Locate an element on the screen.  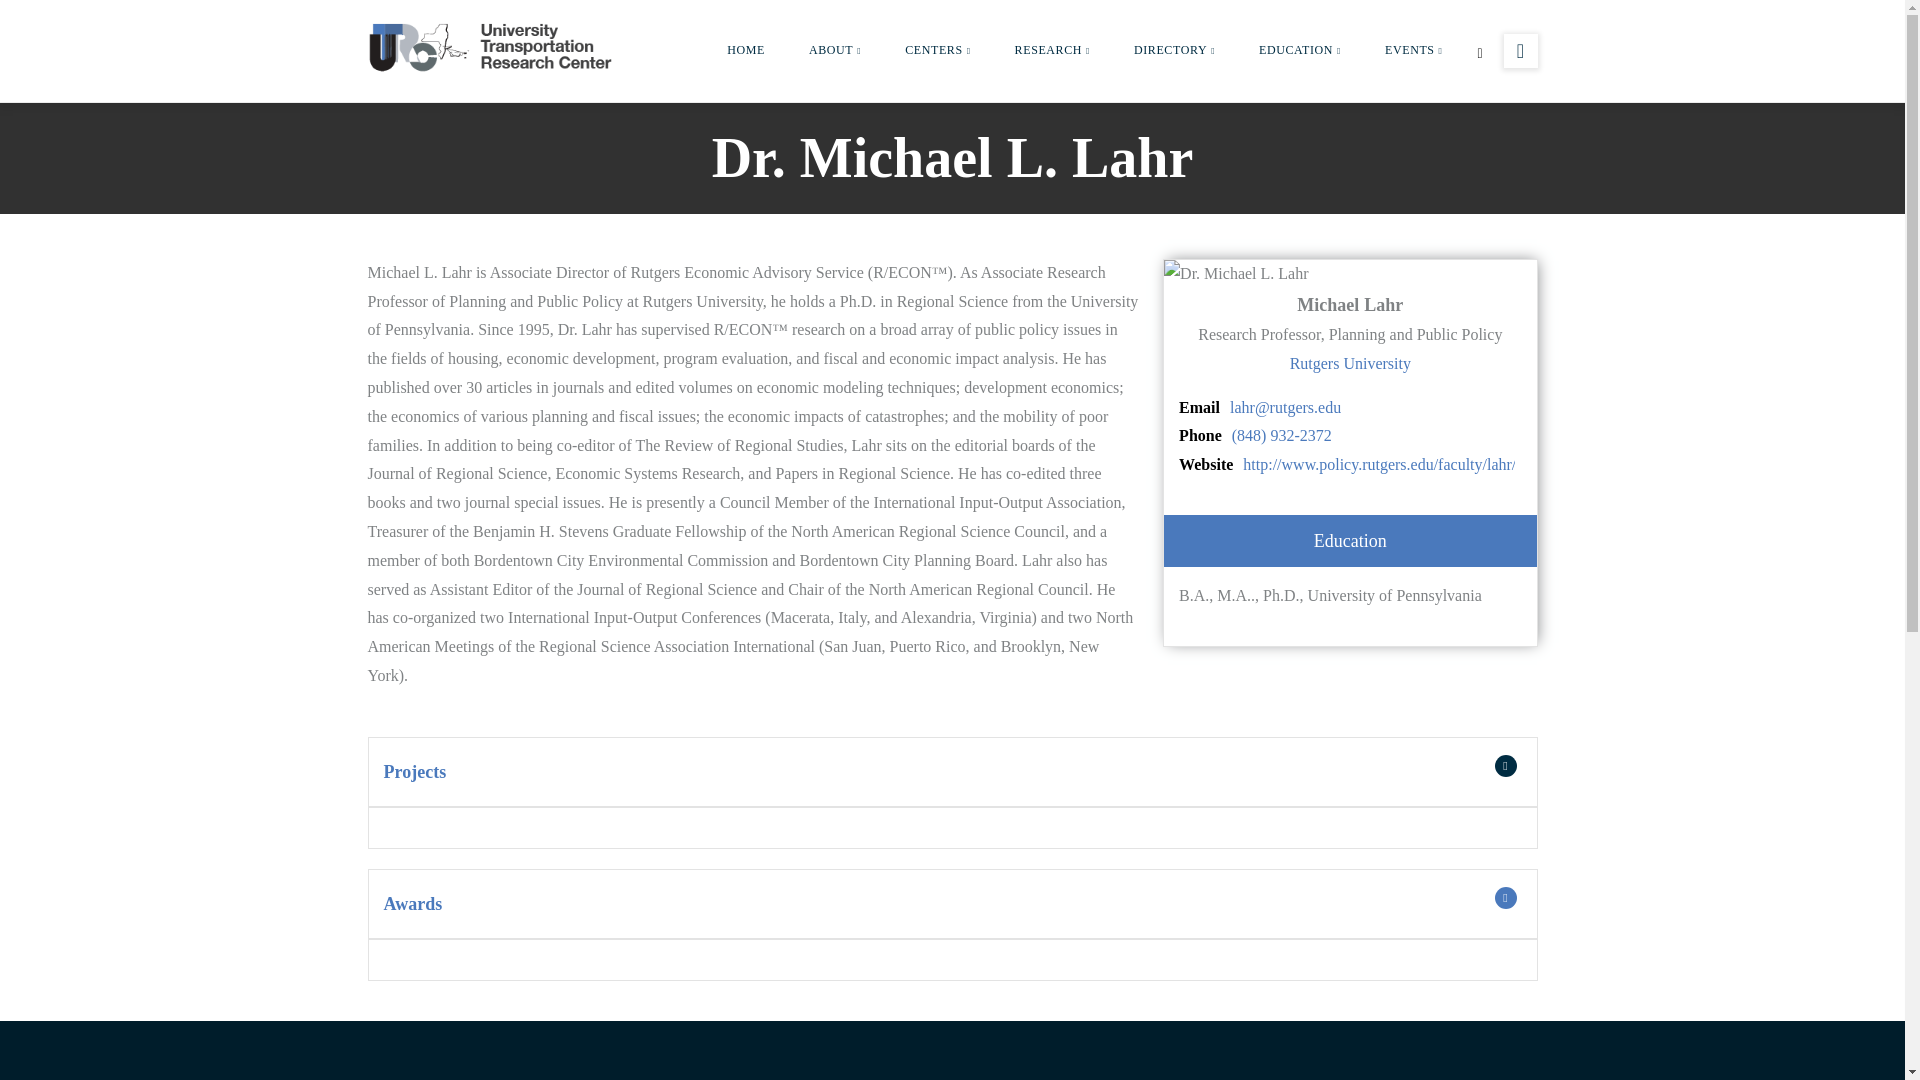
RESEARCH is located at coordinates (1052, 50).